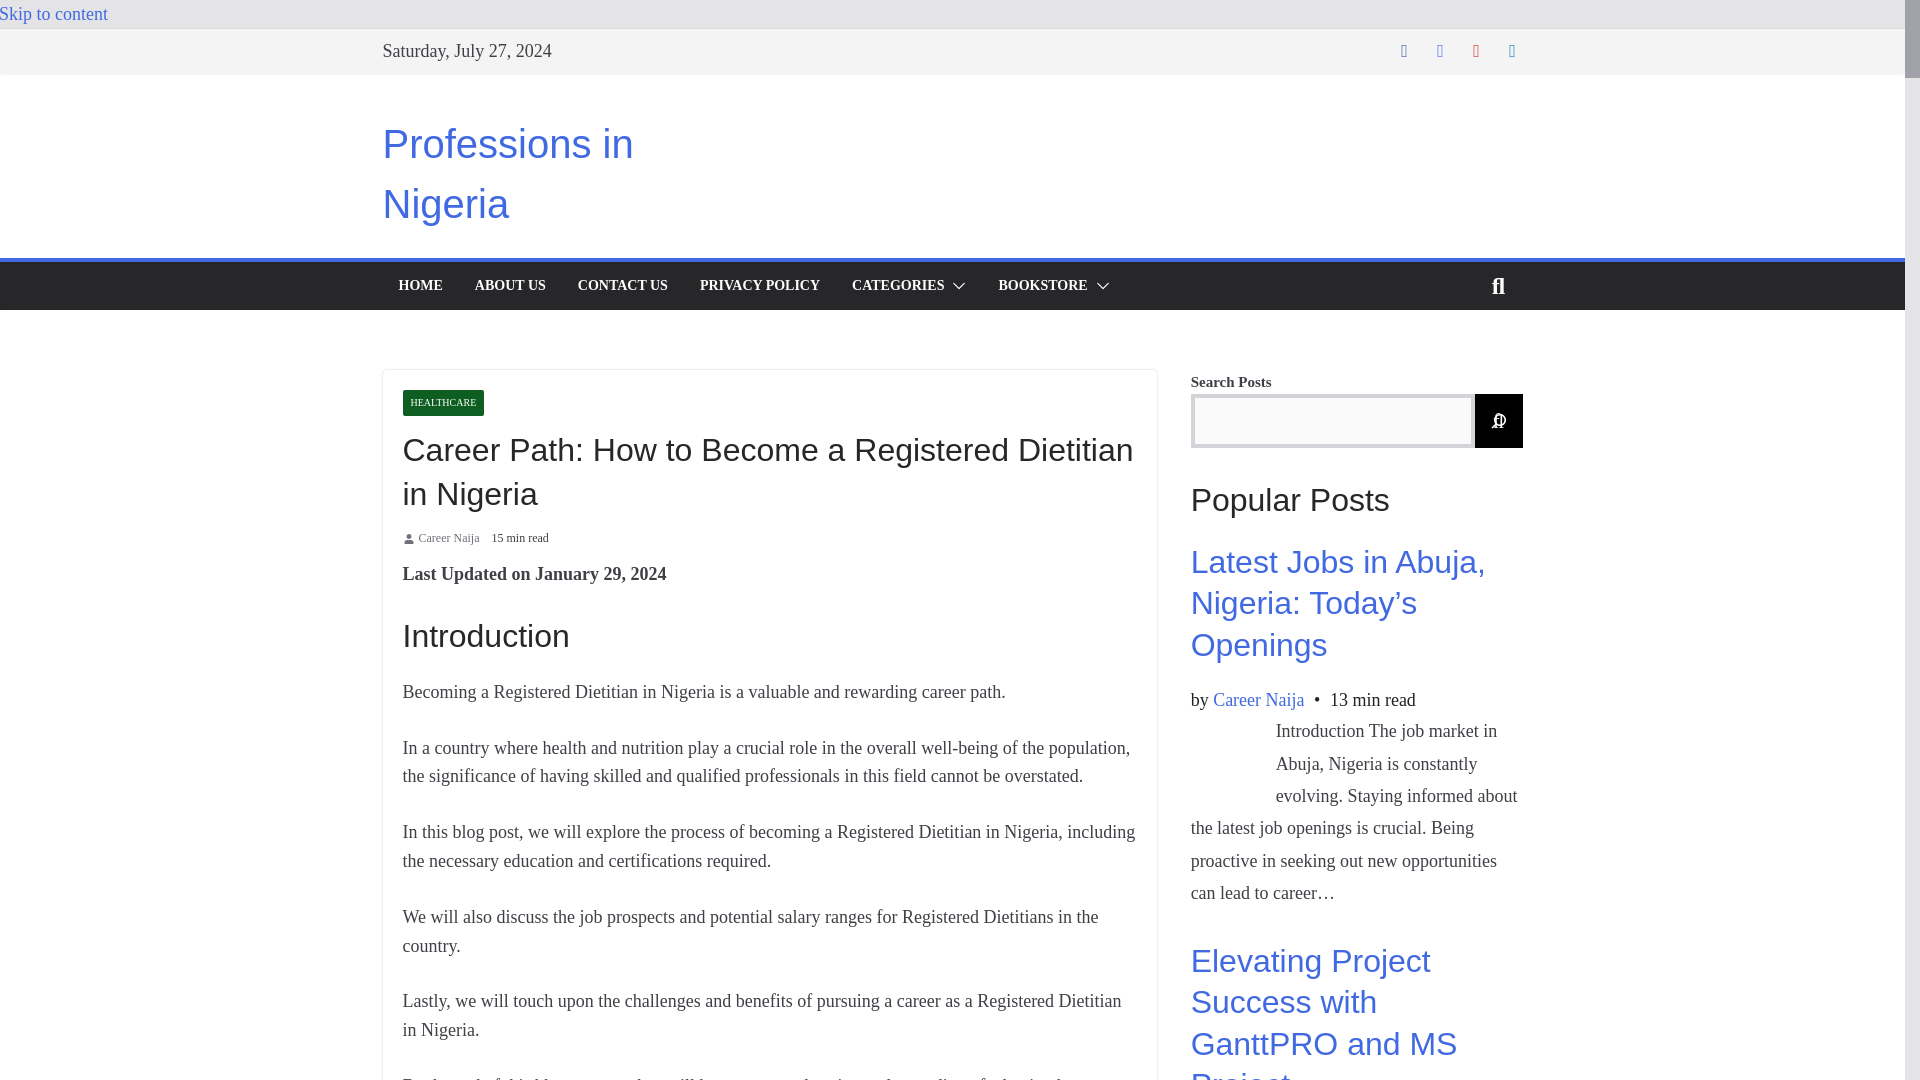 Image resolution: width=1920 pixels, height=1080 pixels. I want to click on CONTACT US, so click(622, 286).